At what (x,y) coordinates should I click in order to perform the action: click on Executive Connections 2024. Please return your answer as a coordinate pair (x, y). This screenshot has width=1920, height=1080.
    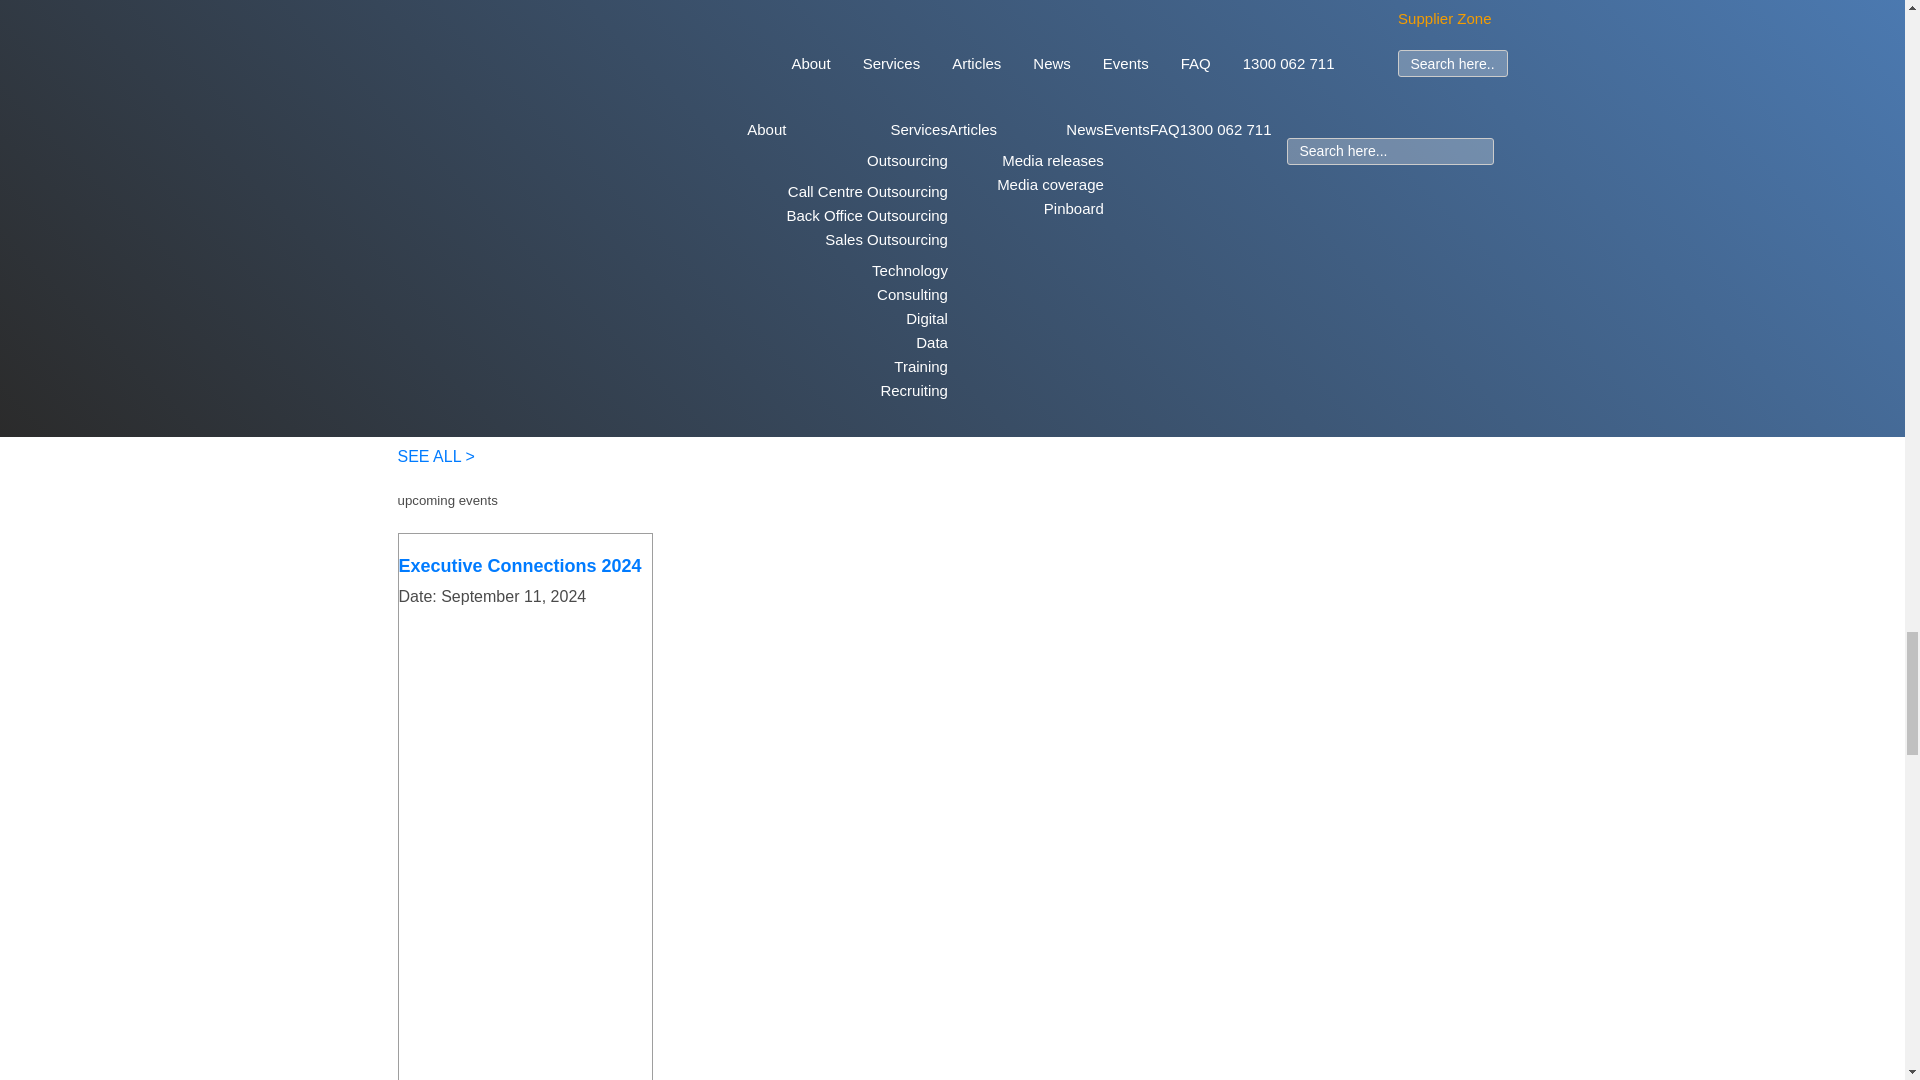
    Looking at the image, I should click on (519, 566).